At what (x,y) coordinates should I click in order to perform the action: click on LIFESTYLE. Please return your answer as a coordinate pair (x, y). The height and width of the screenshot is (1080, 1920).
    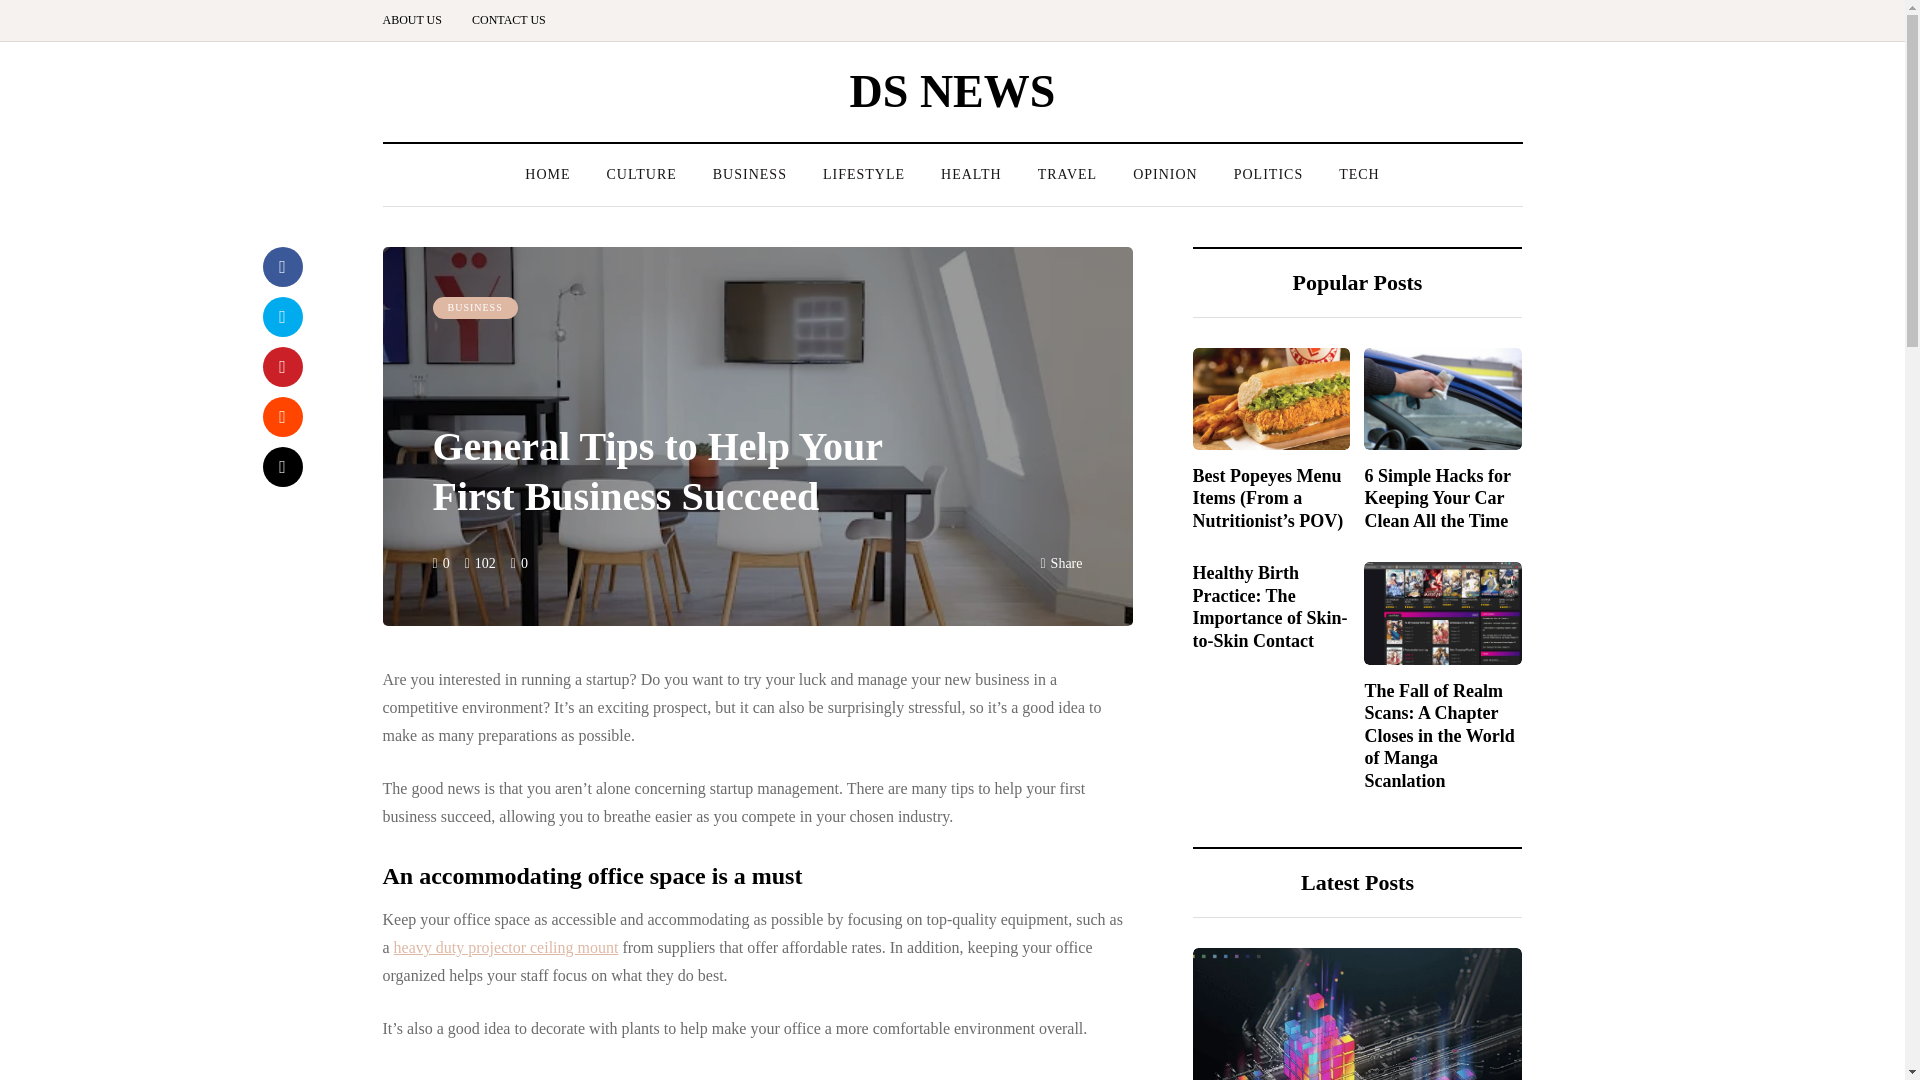
    Looking at the image, I should click on (864, 174).